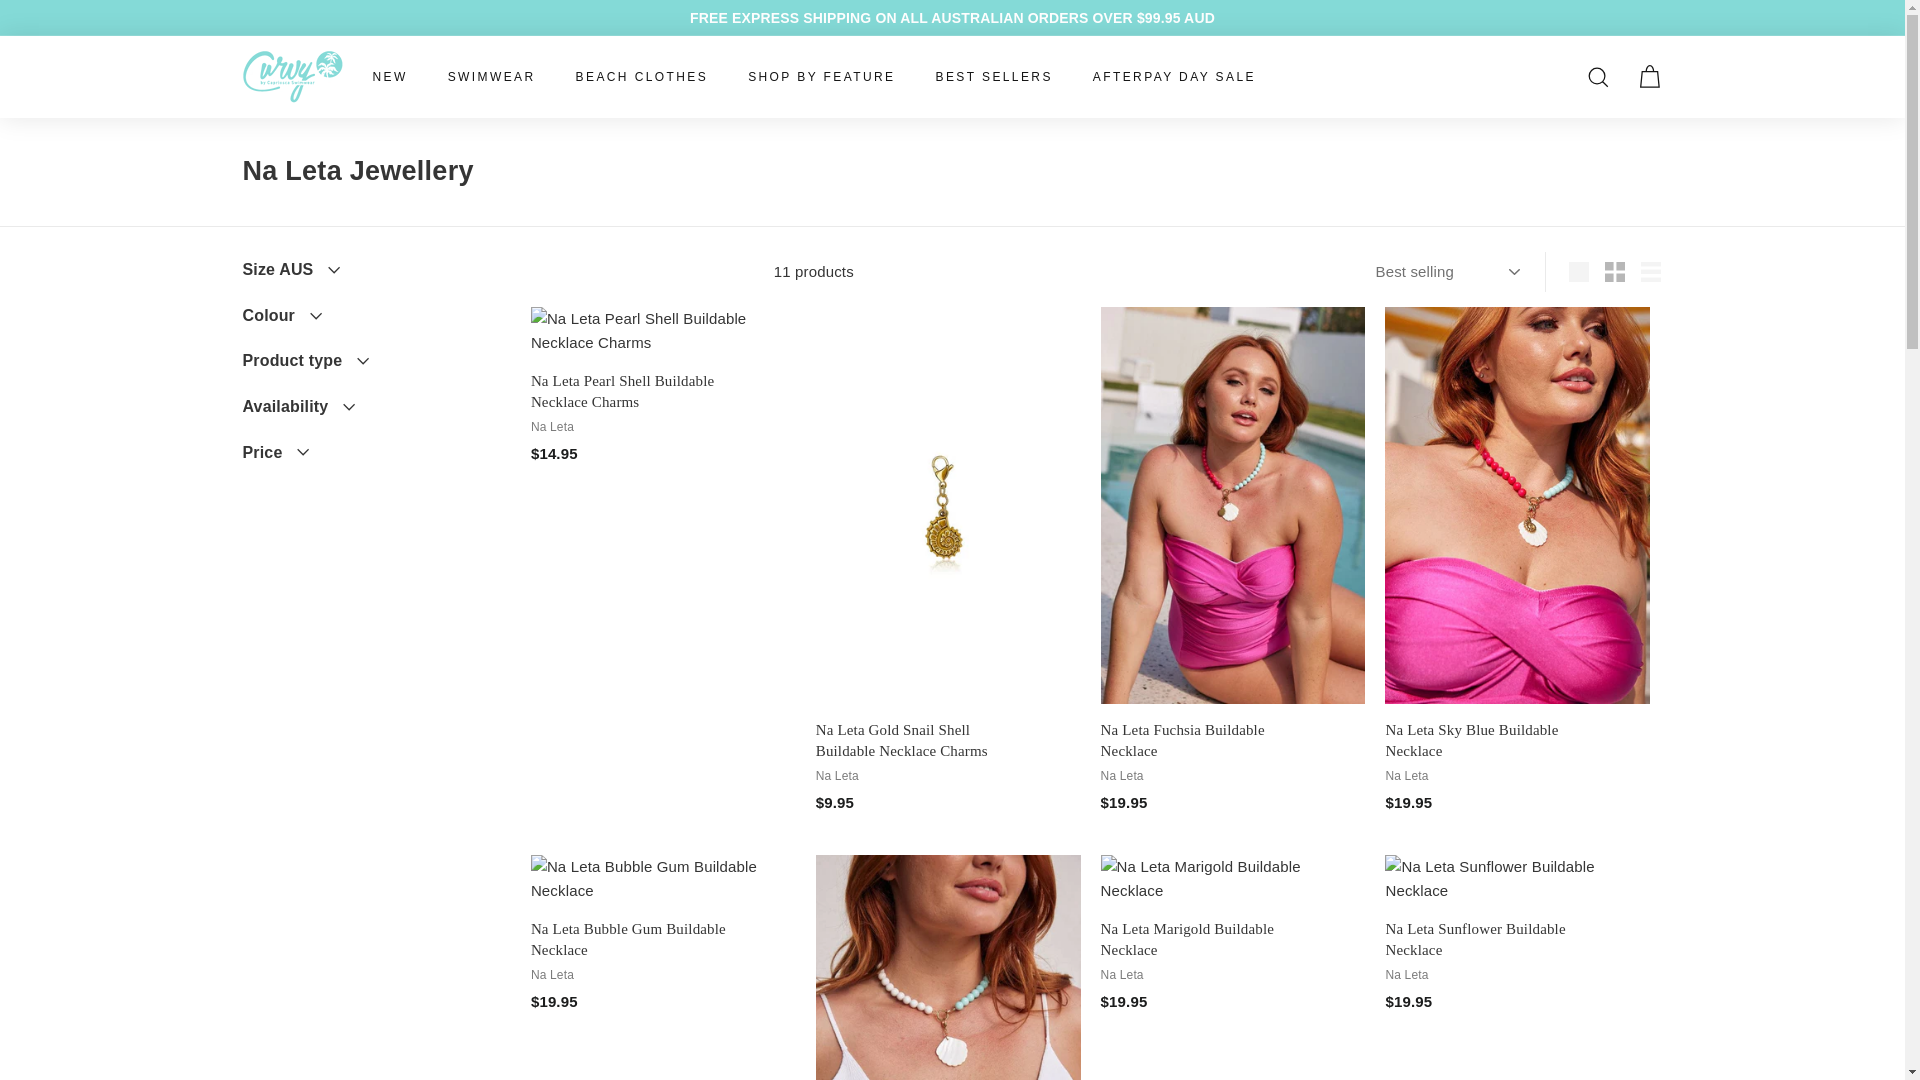 This screenshot has width=1920, height=1080. I want to click on Large, so click(1578, 271).